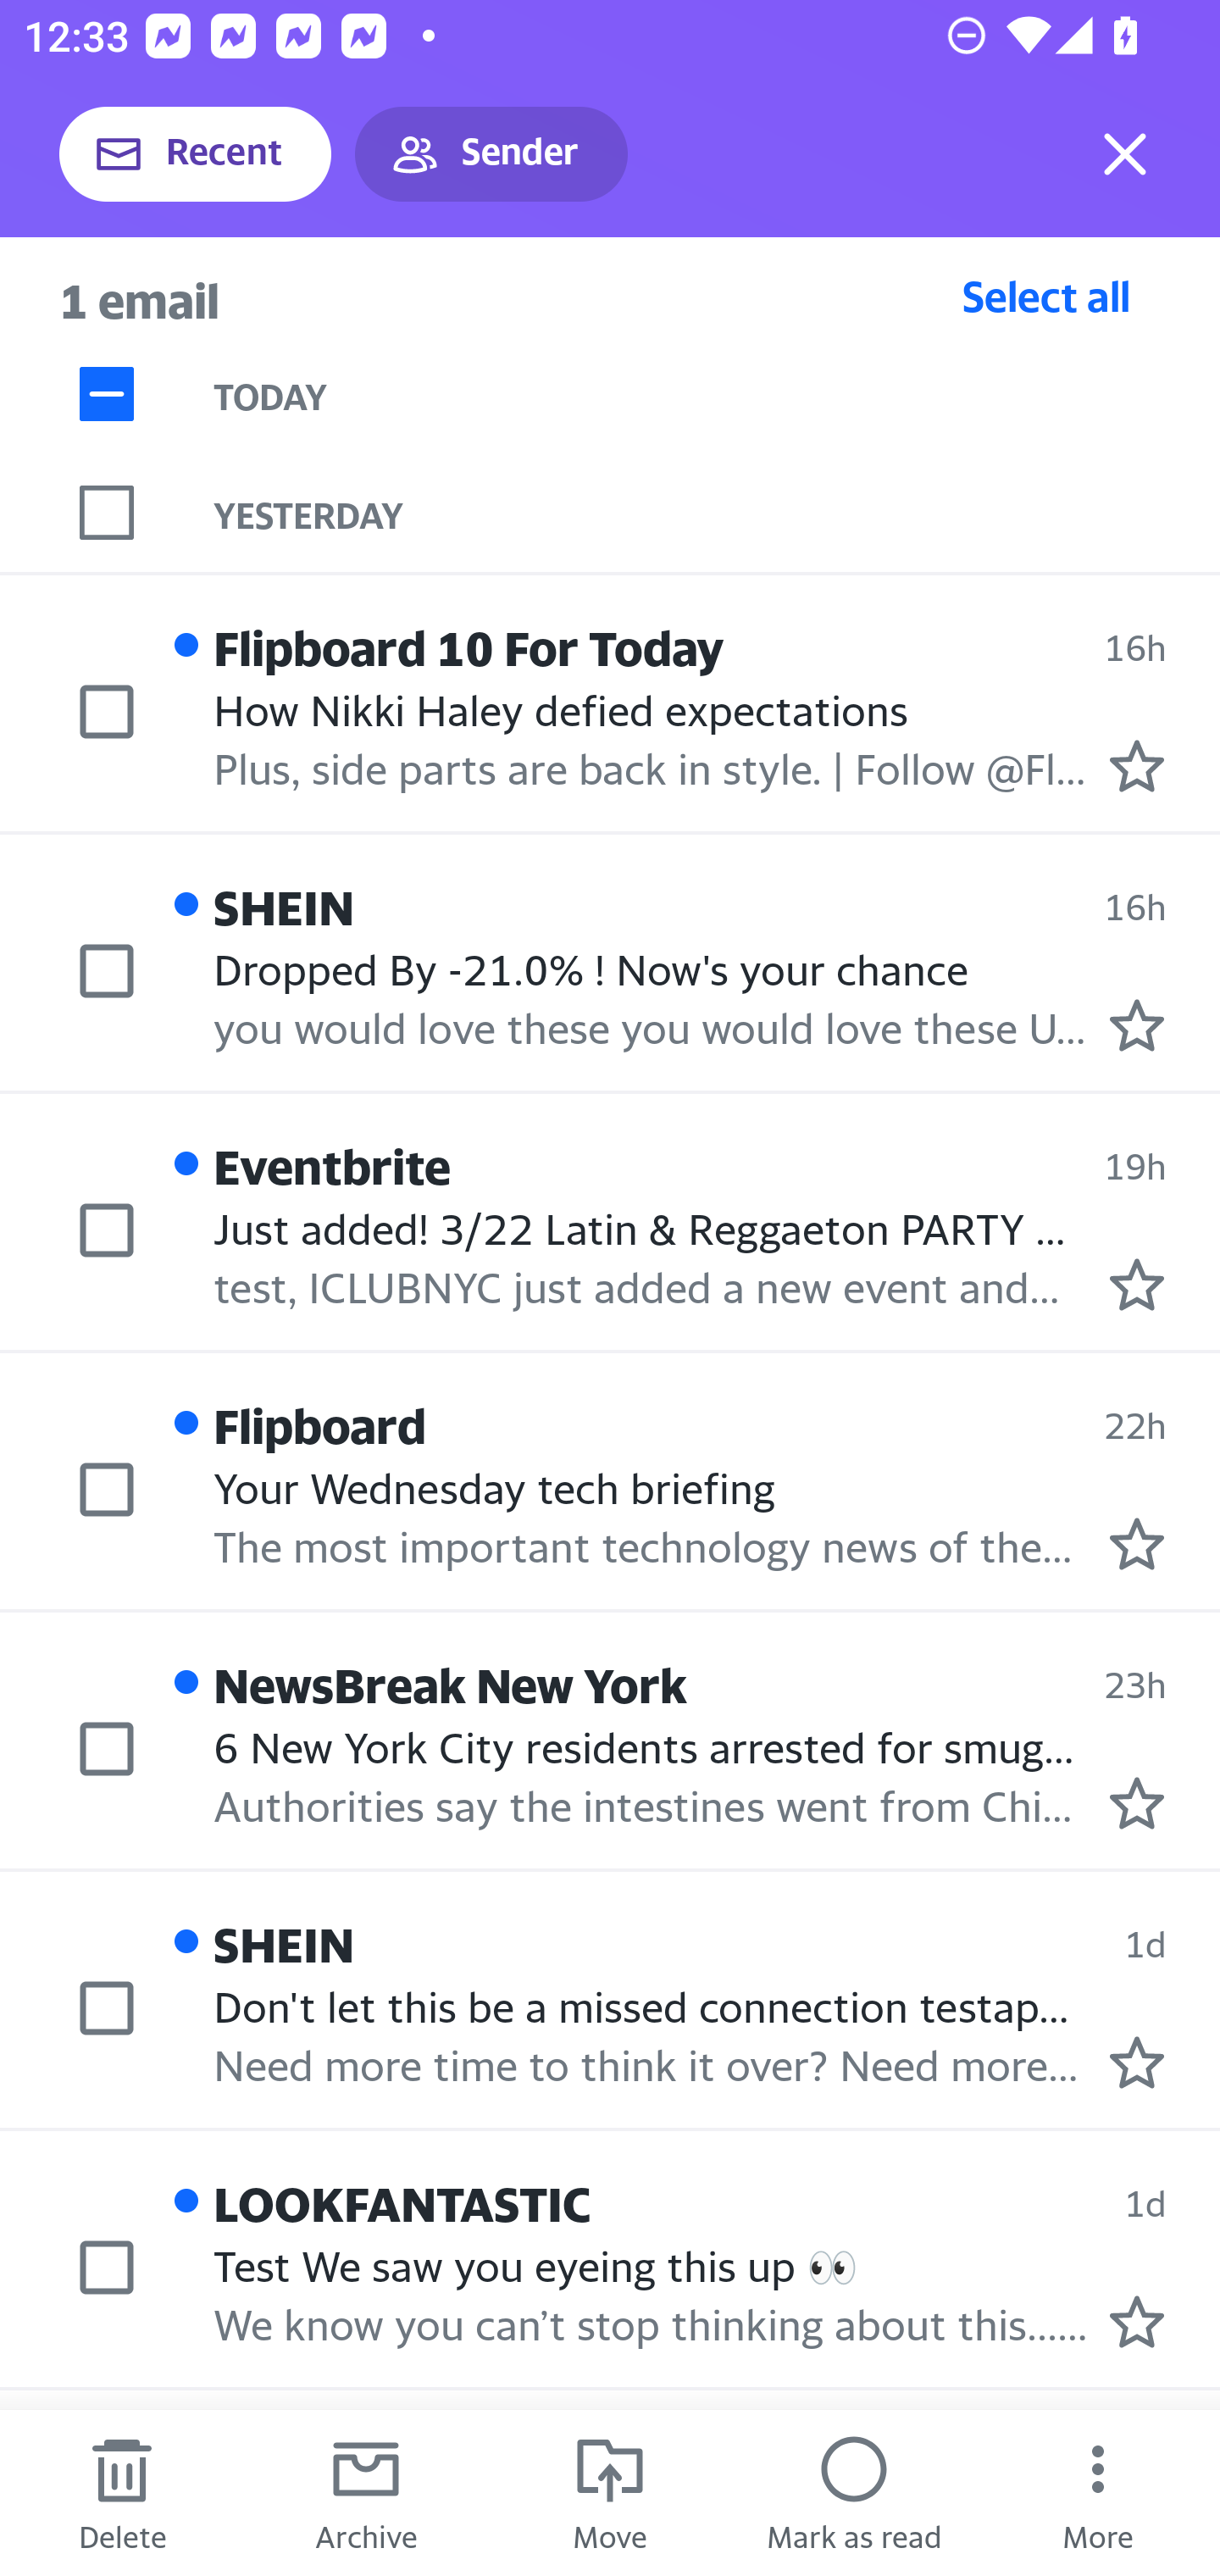 This screenshot has width=1220, height=2576. What do you see at coordinates (122, 2493) in the screenshot?
I see `Delete` at bounding box center [122, 2493].